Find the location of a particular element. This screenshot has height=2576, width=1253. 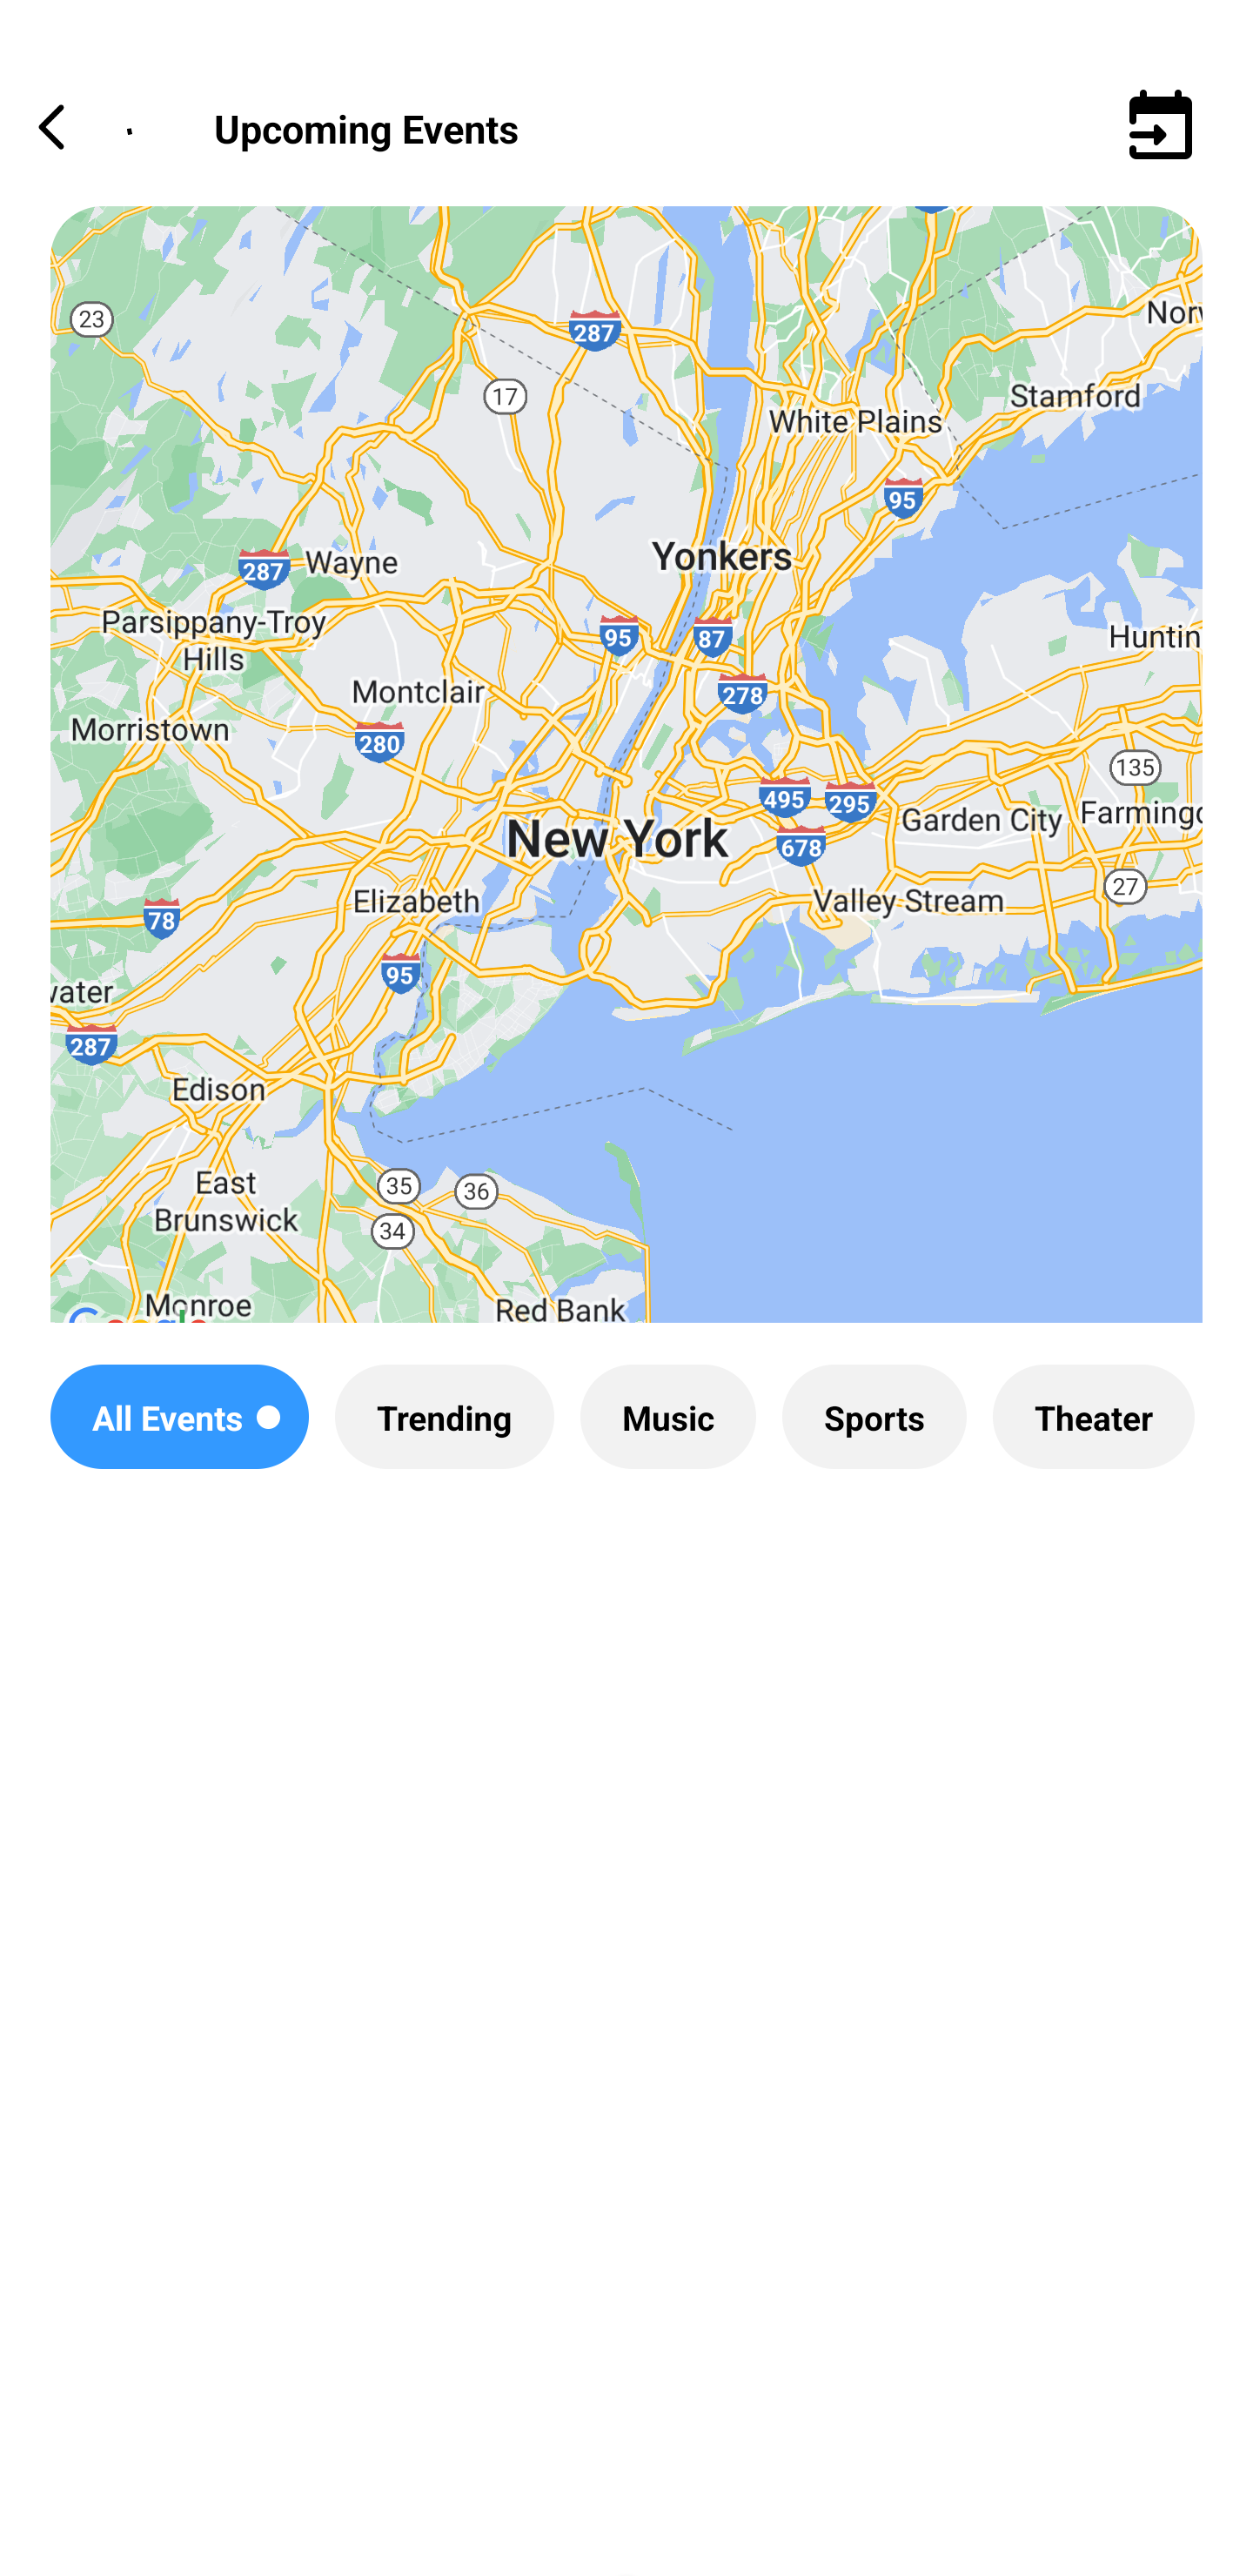

All Events is located at coordinates (179, 1417).